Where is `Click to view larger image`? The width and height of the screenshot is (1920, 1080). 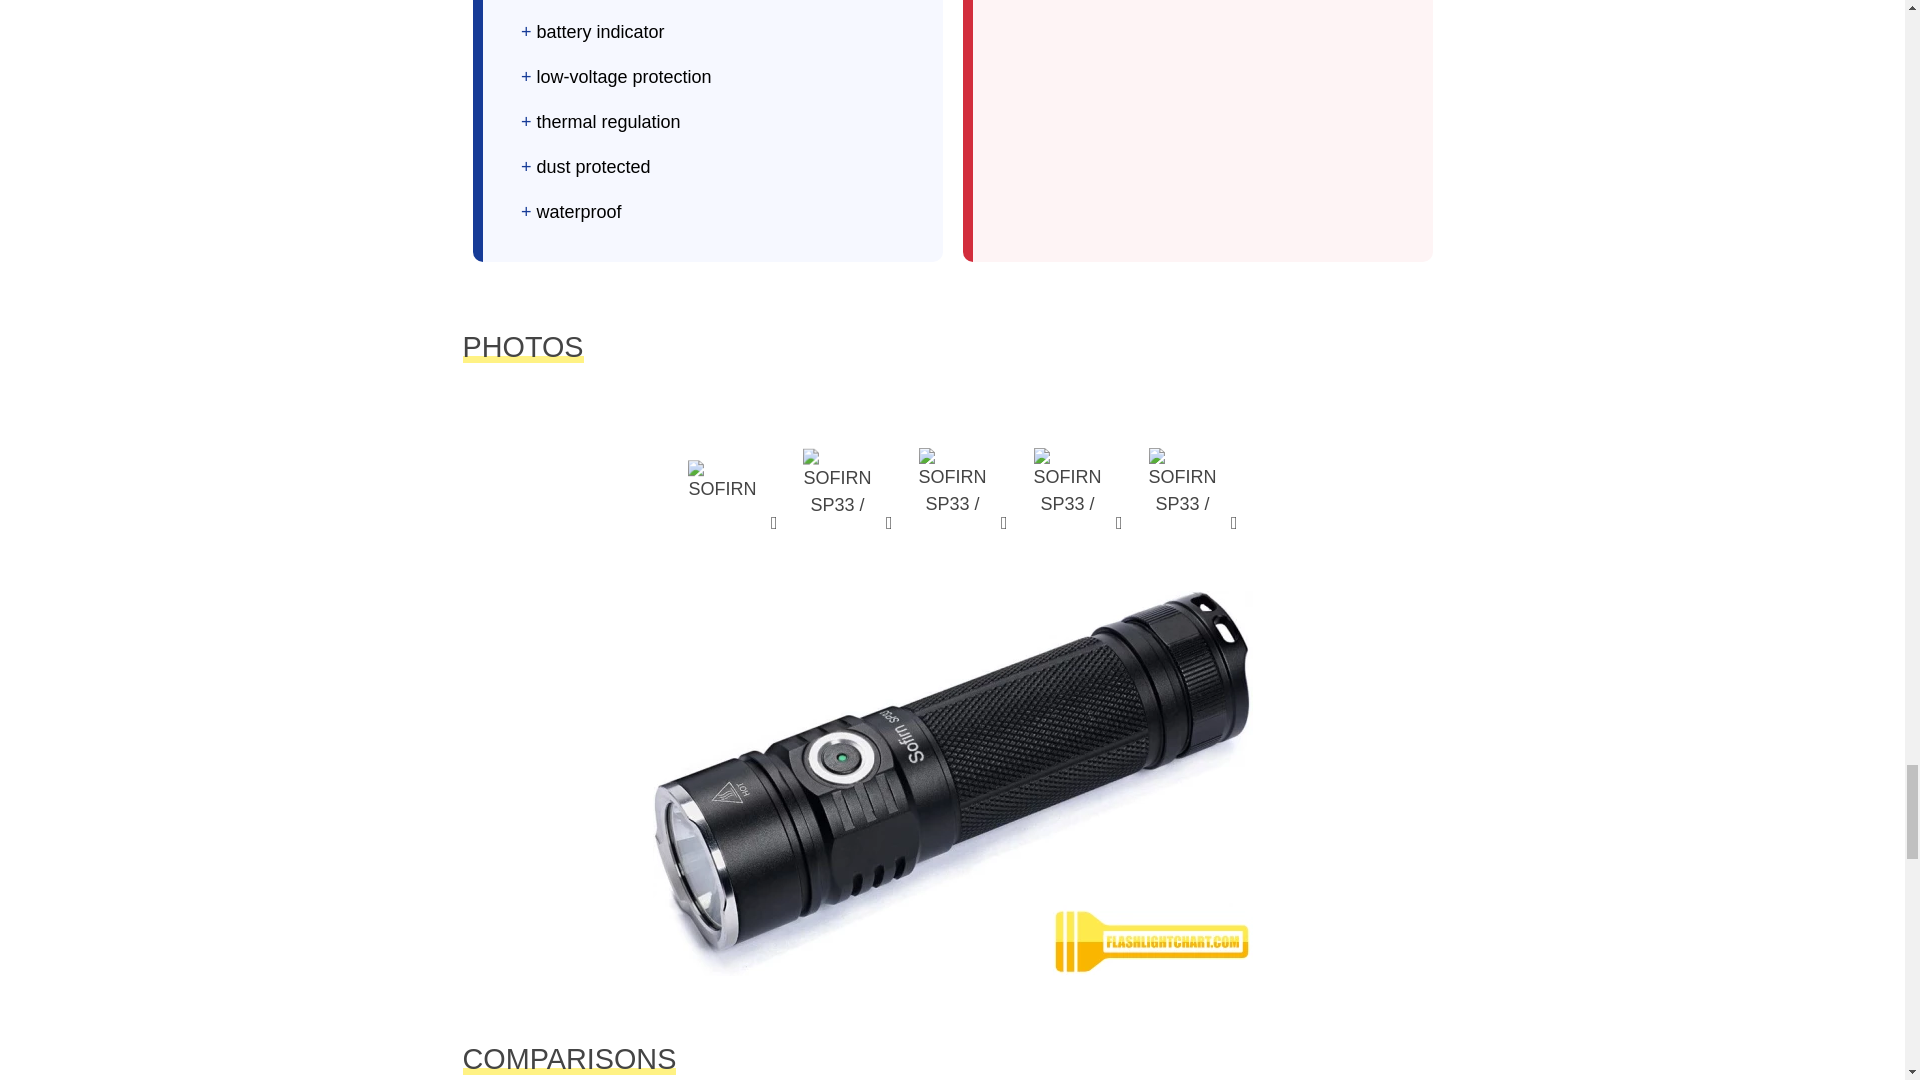
Click to view larger image is located at coordinates (836, 481).